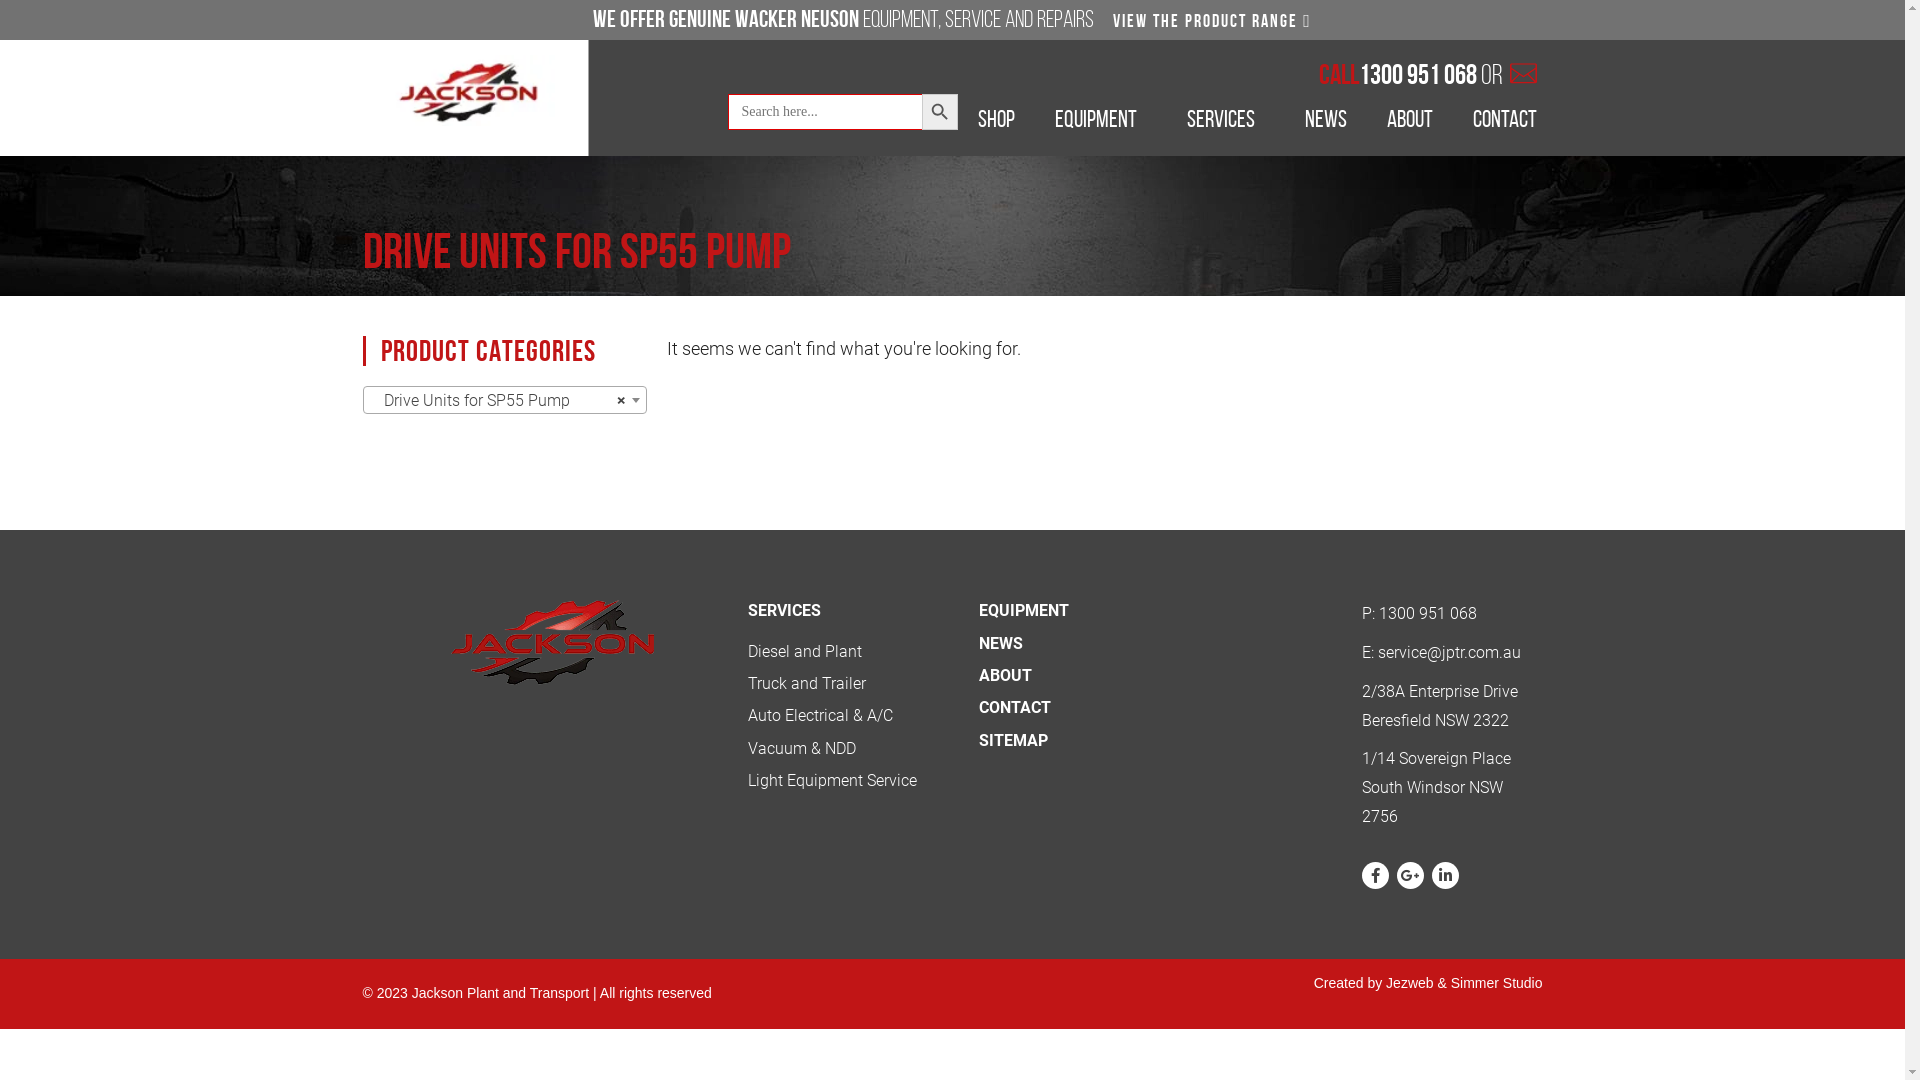  What do you see at coordinates (1024, 610) in the screenshot?
I see `EQUIPMENT` at bounding box center [1024, 610].